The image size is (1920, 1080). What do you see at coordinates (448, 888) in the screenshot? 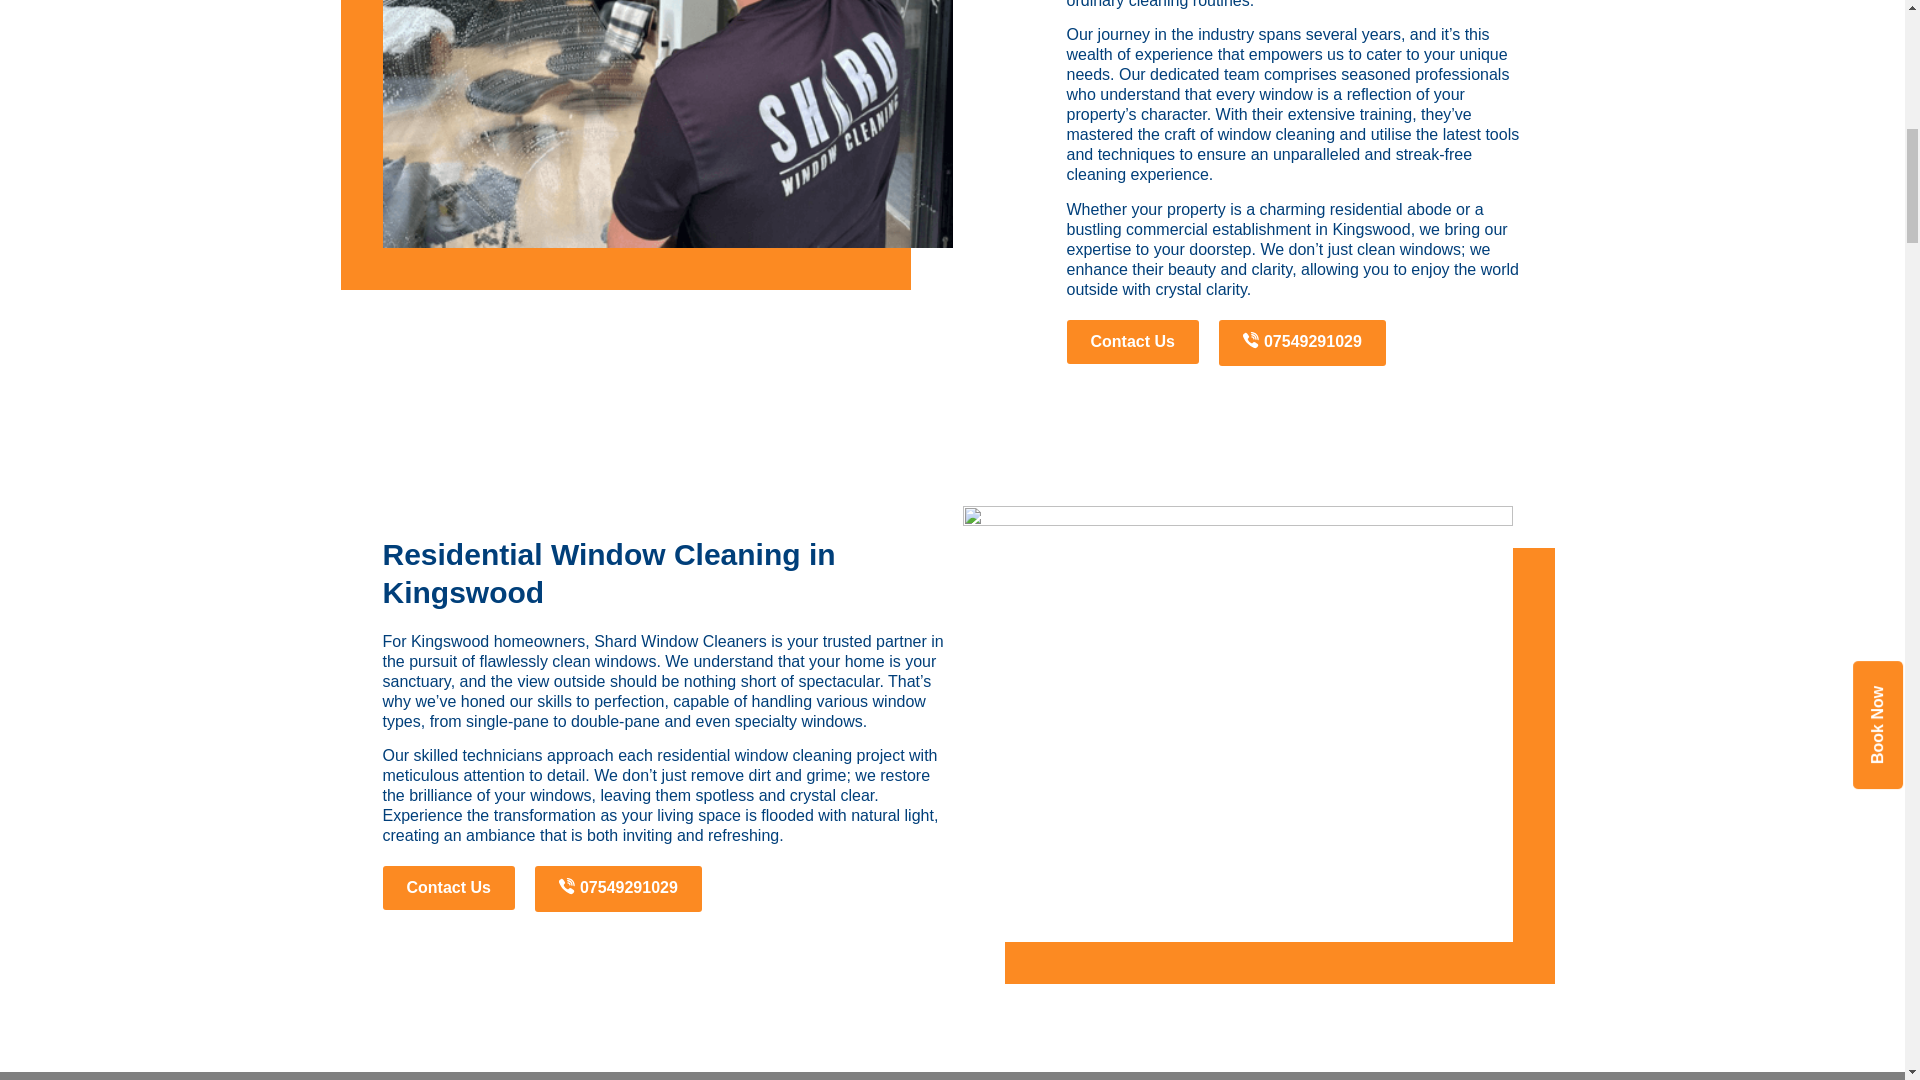
I see `Contact Us` at bounding box center [448, 888].